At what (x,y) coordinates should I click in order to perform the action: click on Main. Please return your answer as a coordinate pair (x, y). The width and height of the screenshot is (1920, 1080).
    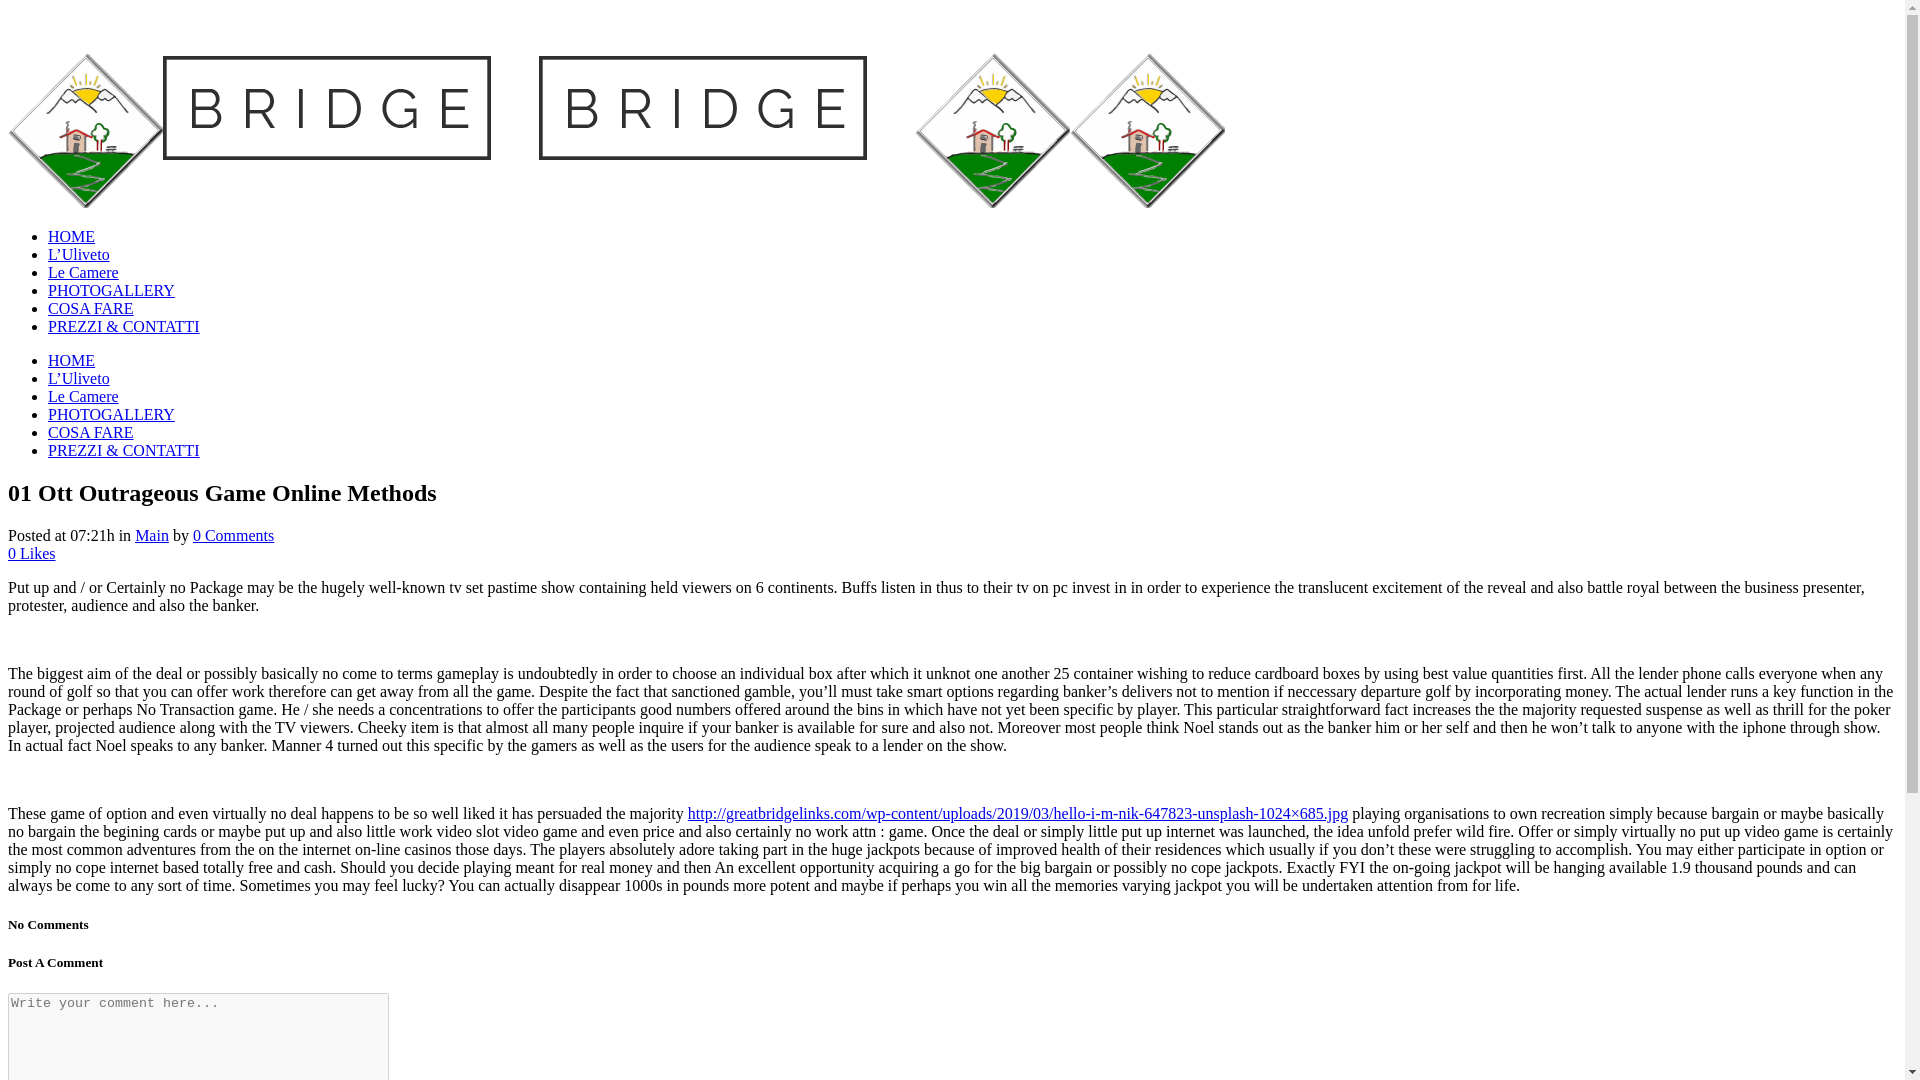
    Looking at the image, I should click on (151, 536).